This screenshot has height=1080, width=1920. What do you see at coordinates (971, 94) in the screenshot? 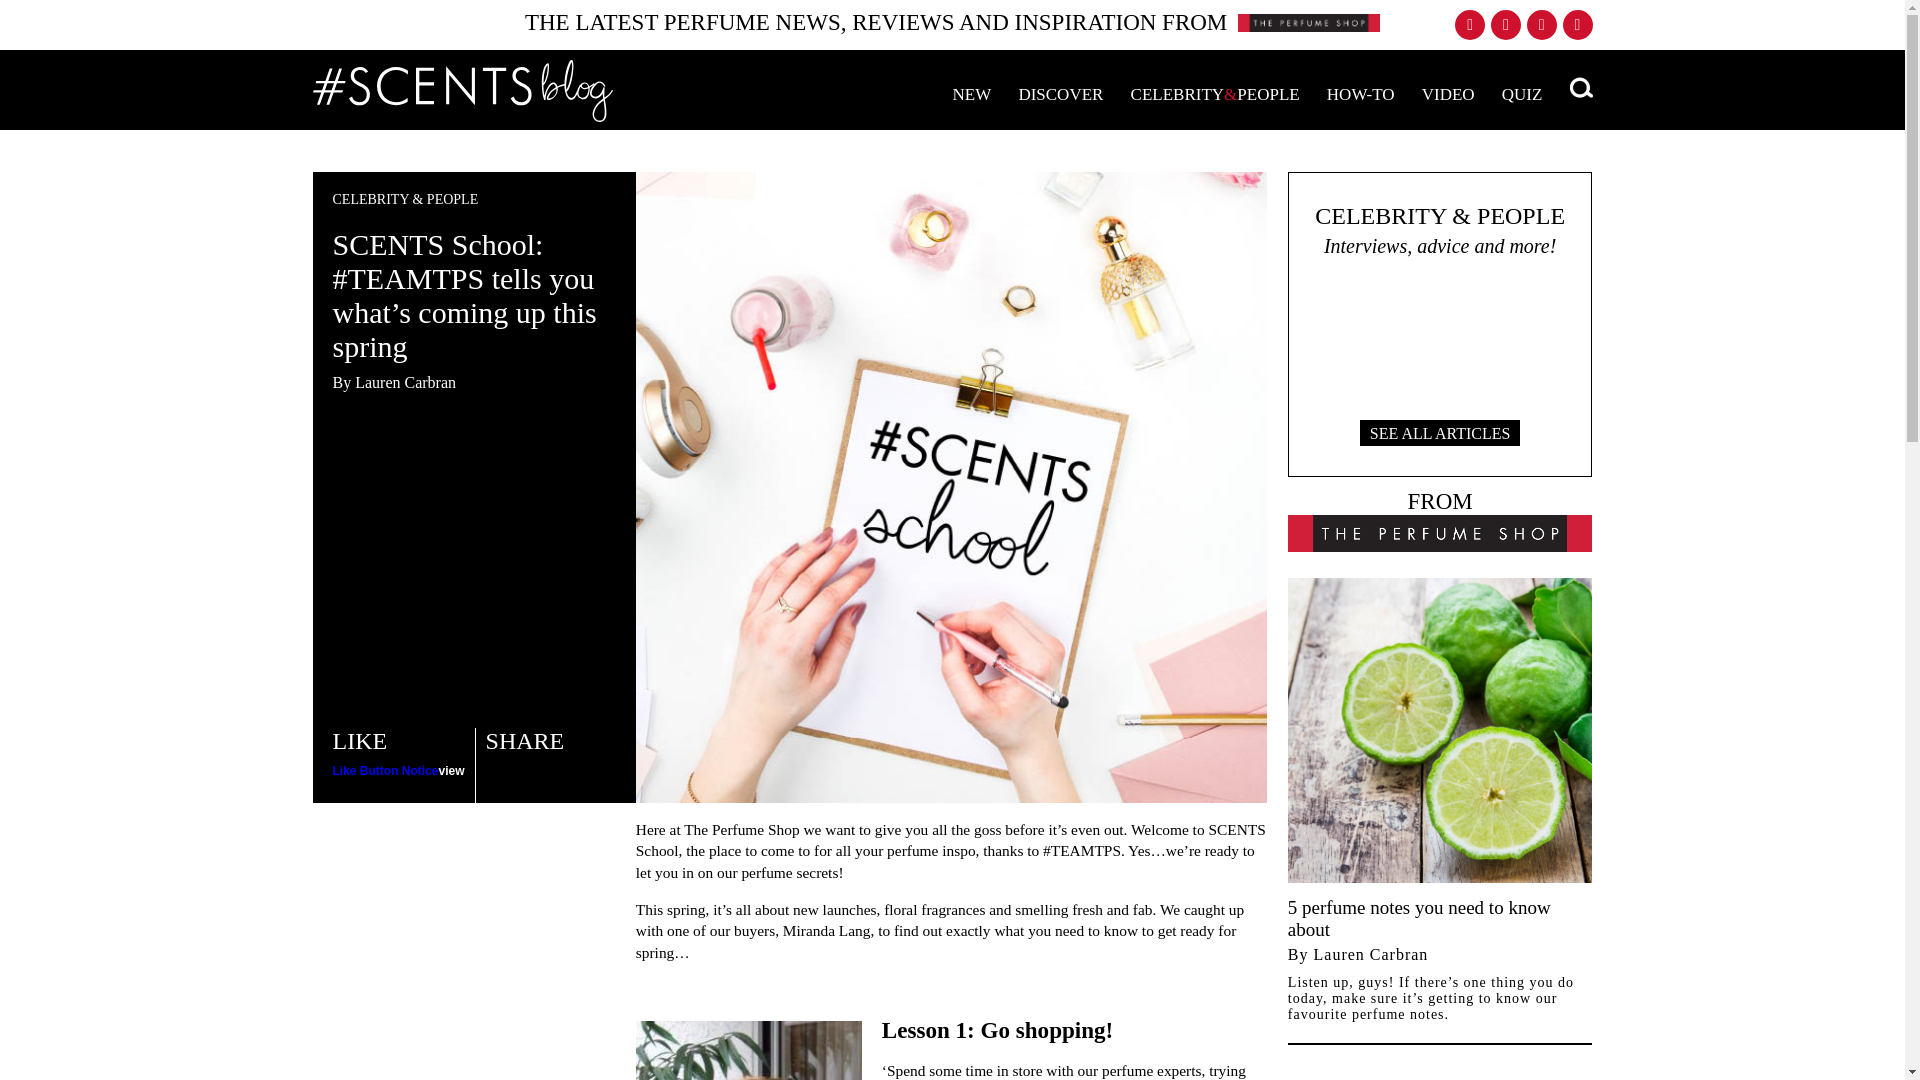
I see `NEW` at bounding box center [971, 94].